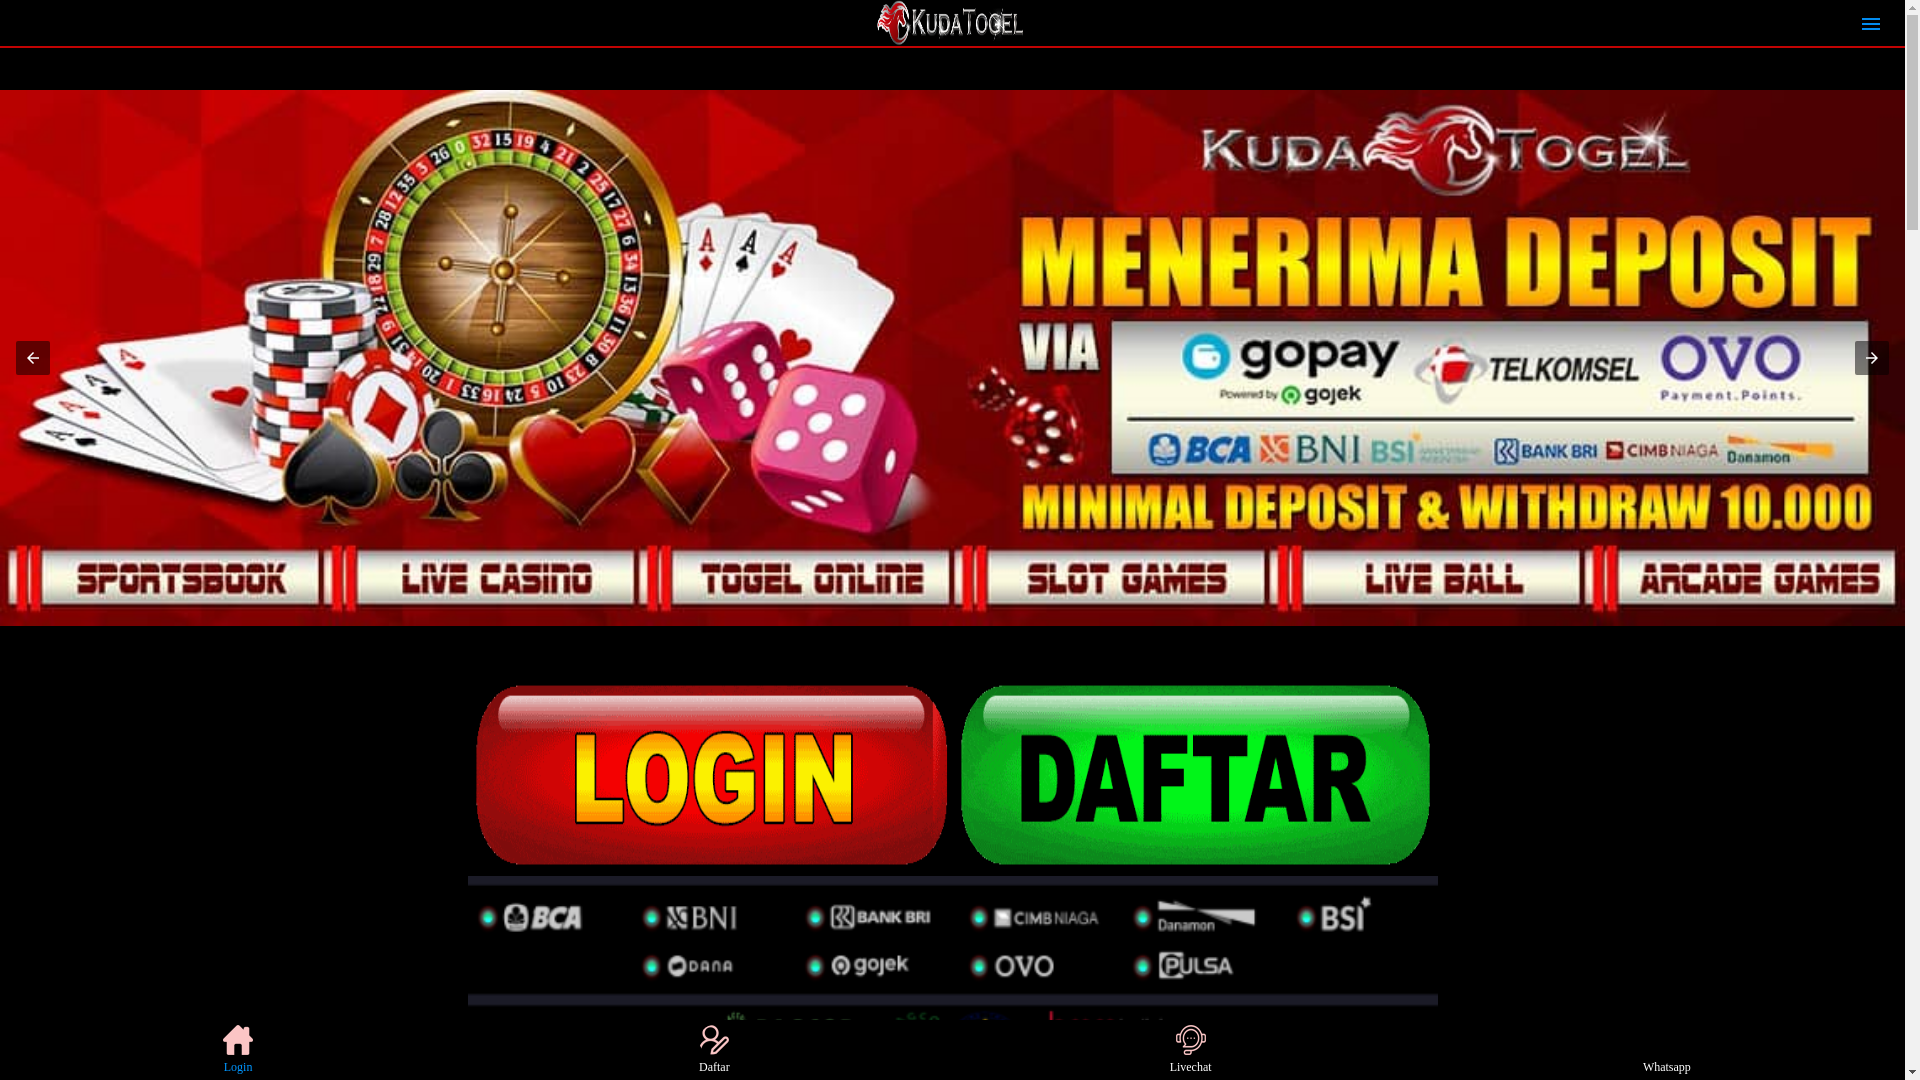 The image size is (1920, 1080). What do you see at coordinates (238, 1050) in the screenshot?
I see `Login` at bounding box center [238, 1050].